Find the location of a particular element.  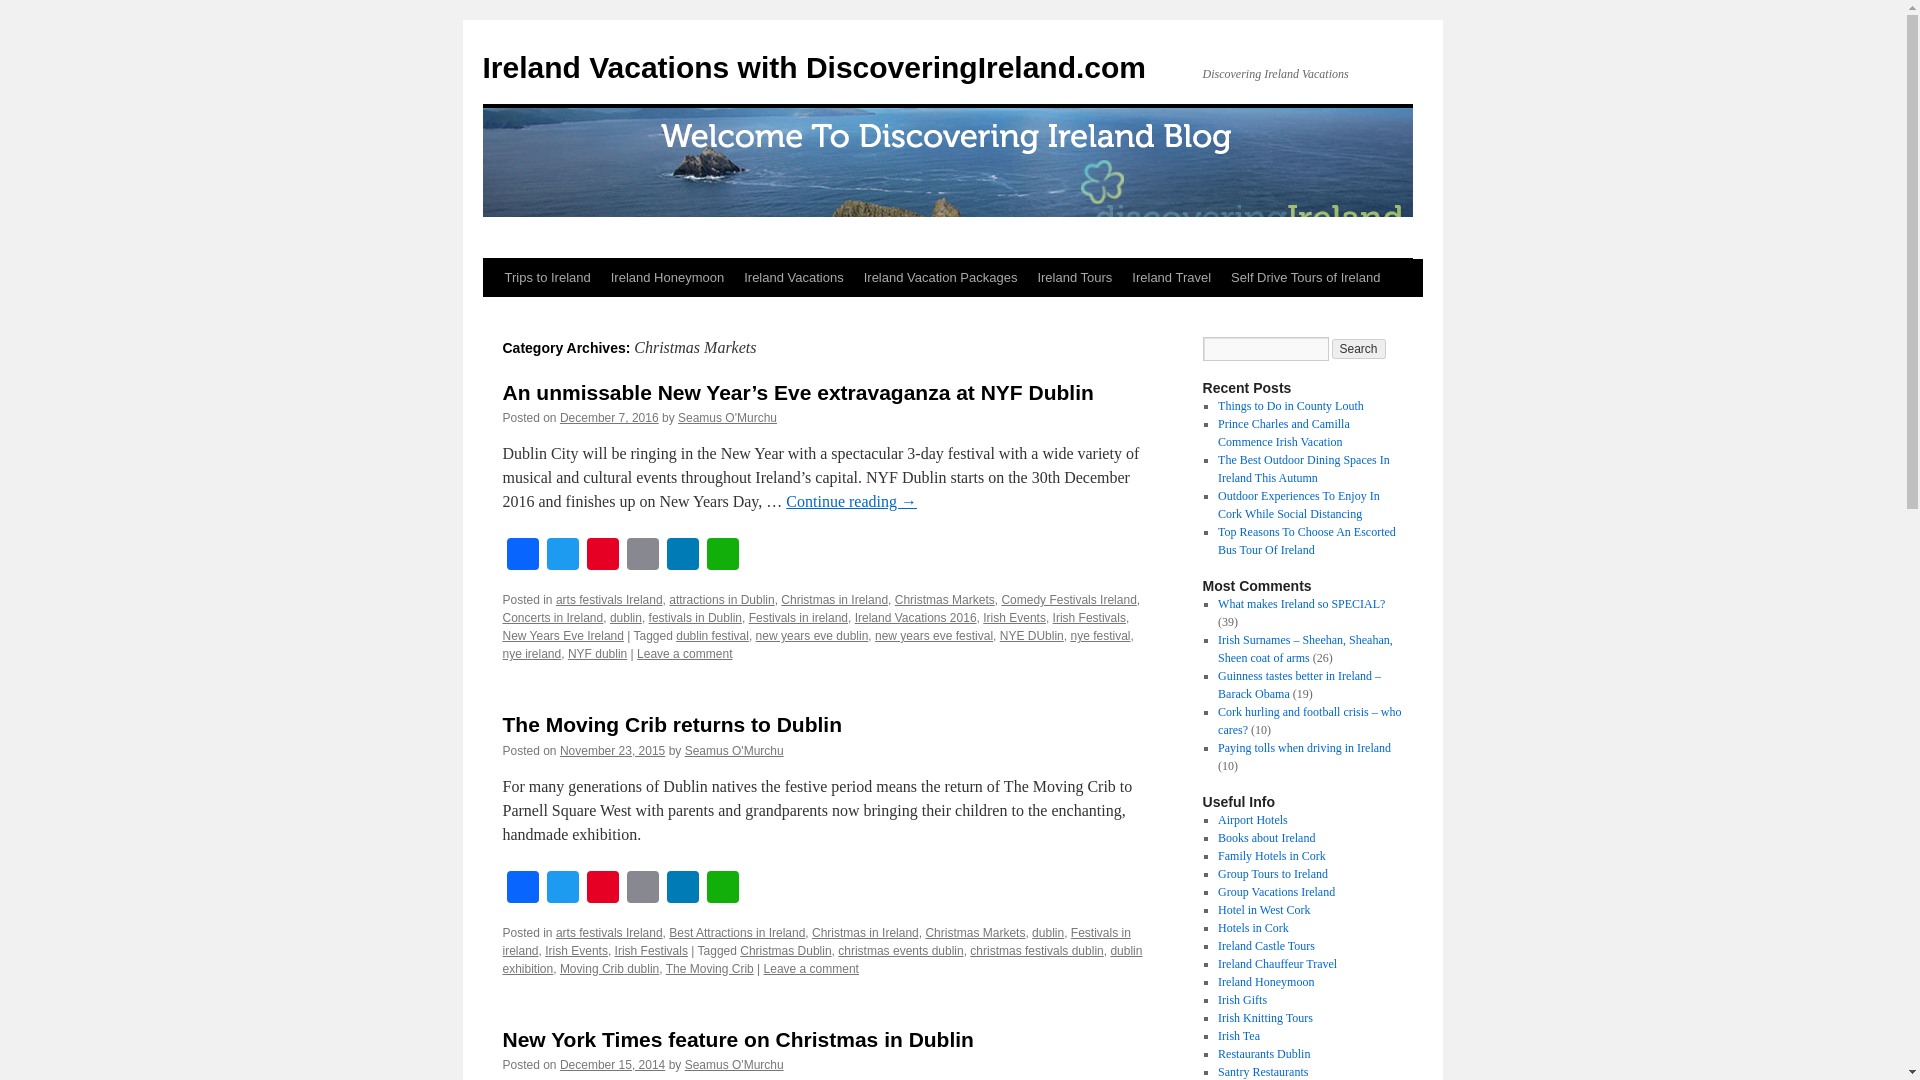

Leave a comment is located at coordinates (684, 653).